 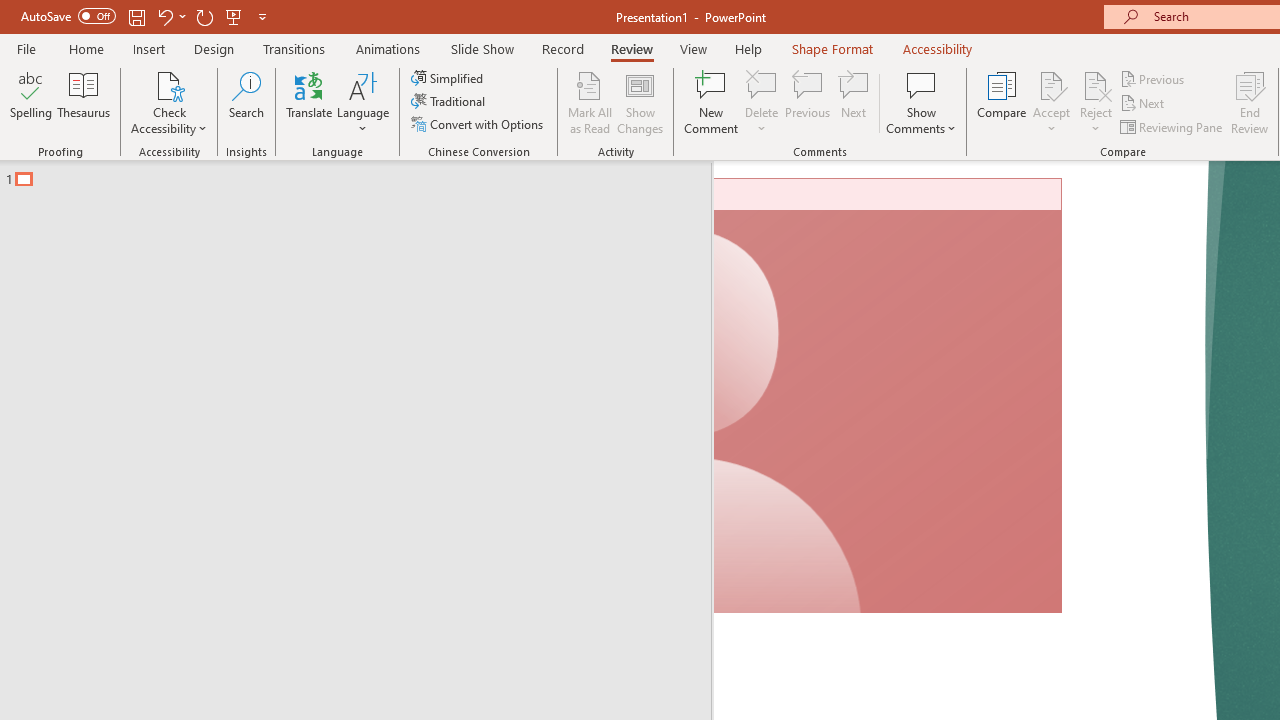 What do you see at coordinates (146, 16) in the screenshot?
I see `Quick Access Toolbar` at bounding box center [146, 16].